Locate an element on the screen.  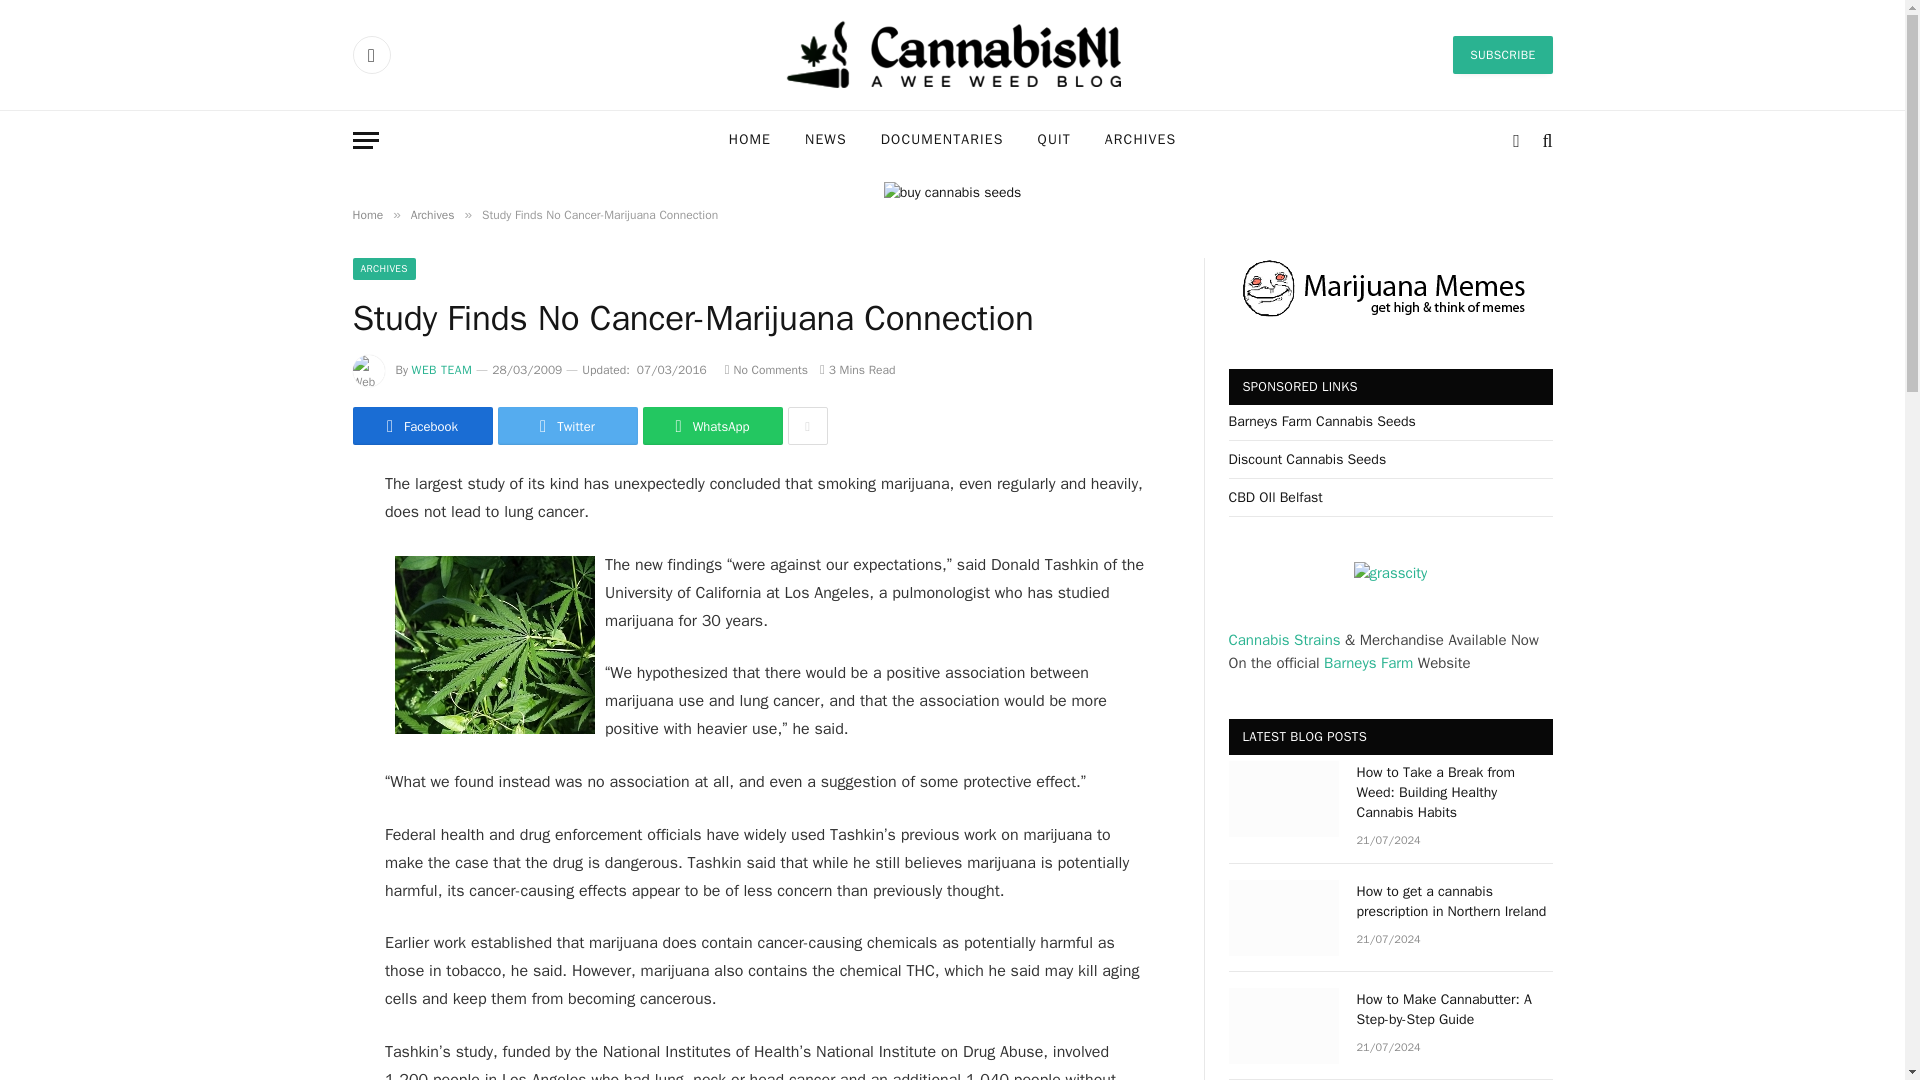
ARCHIVES is located at coordinates (1140, 140).